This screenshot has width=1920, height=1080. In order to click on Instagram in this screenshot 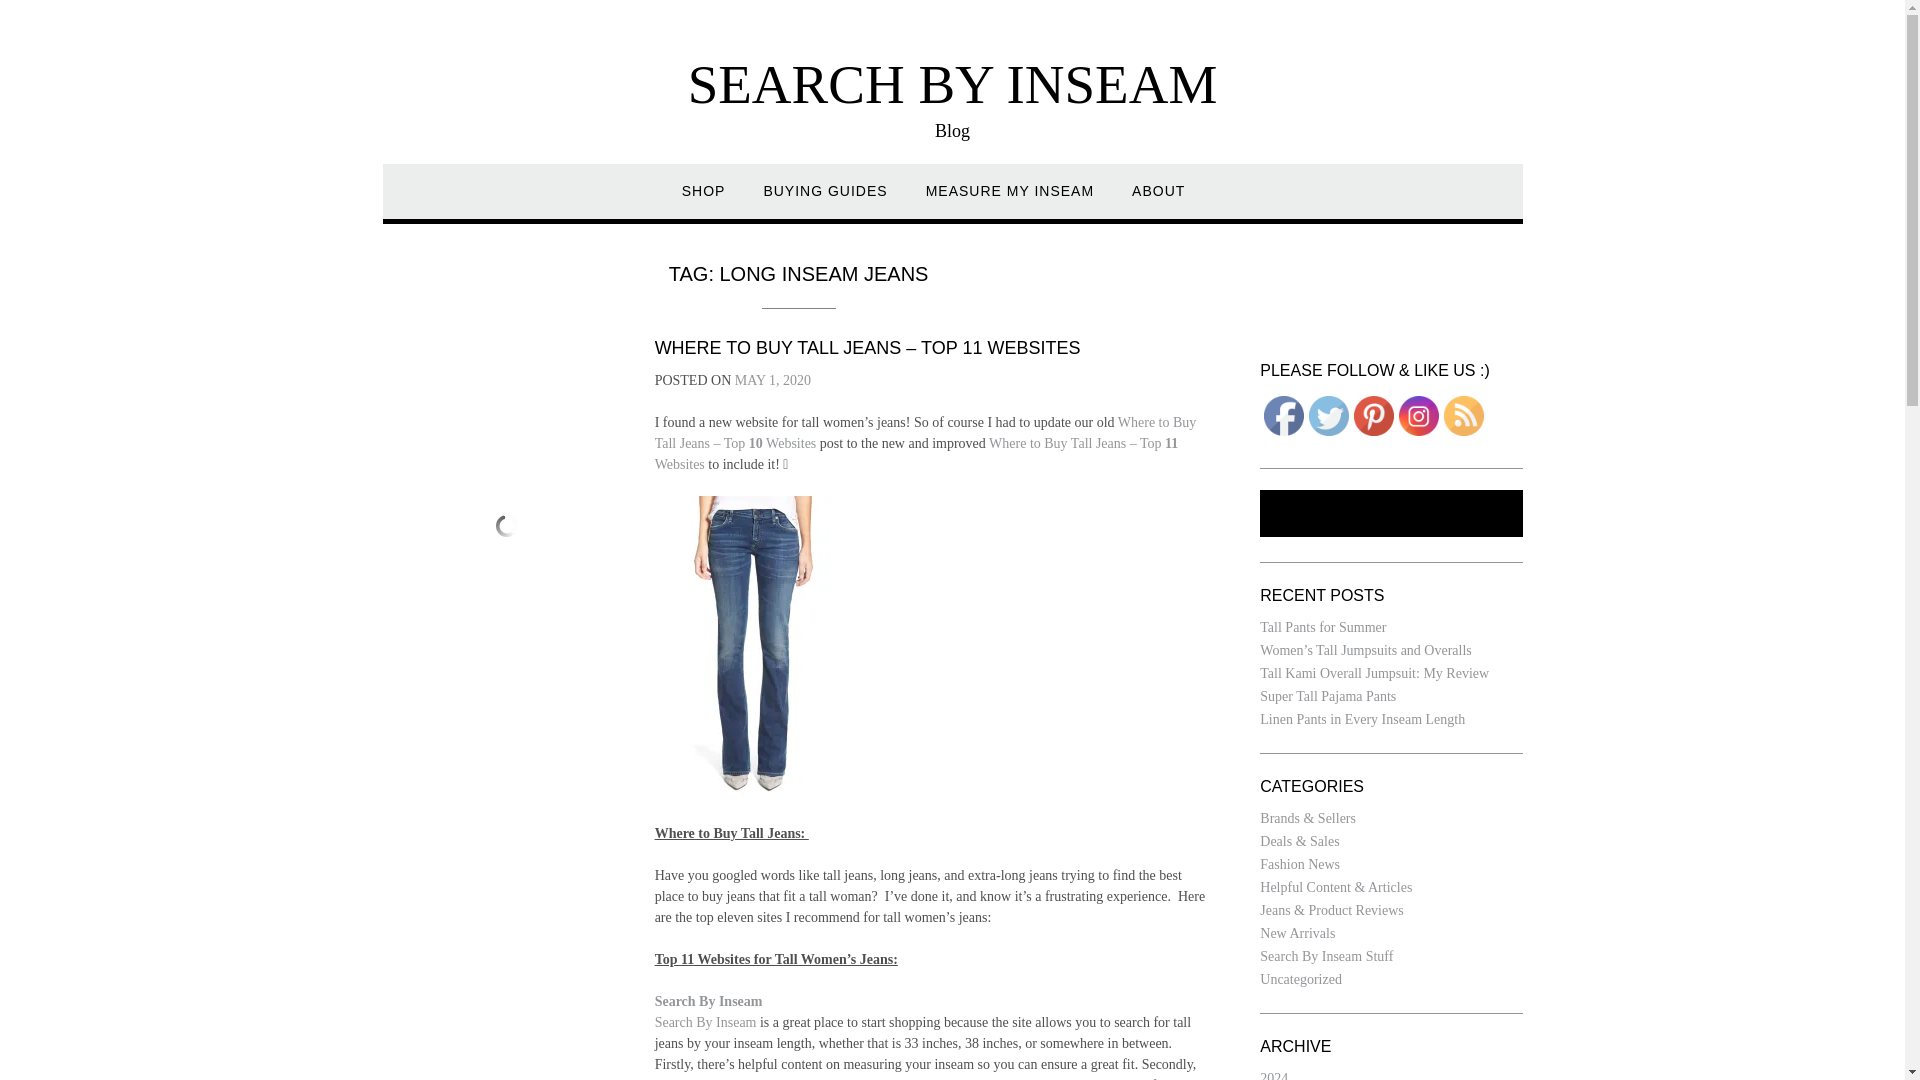, I will do `click(1418, 416)`.